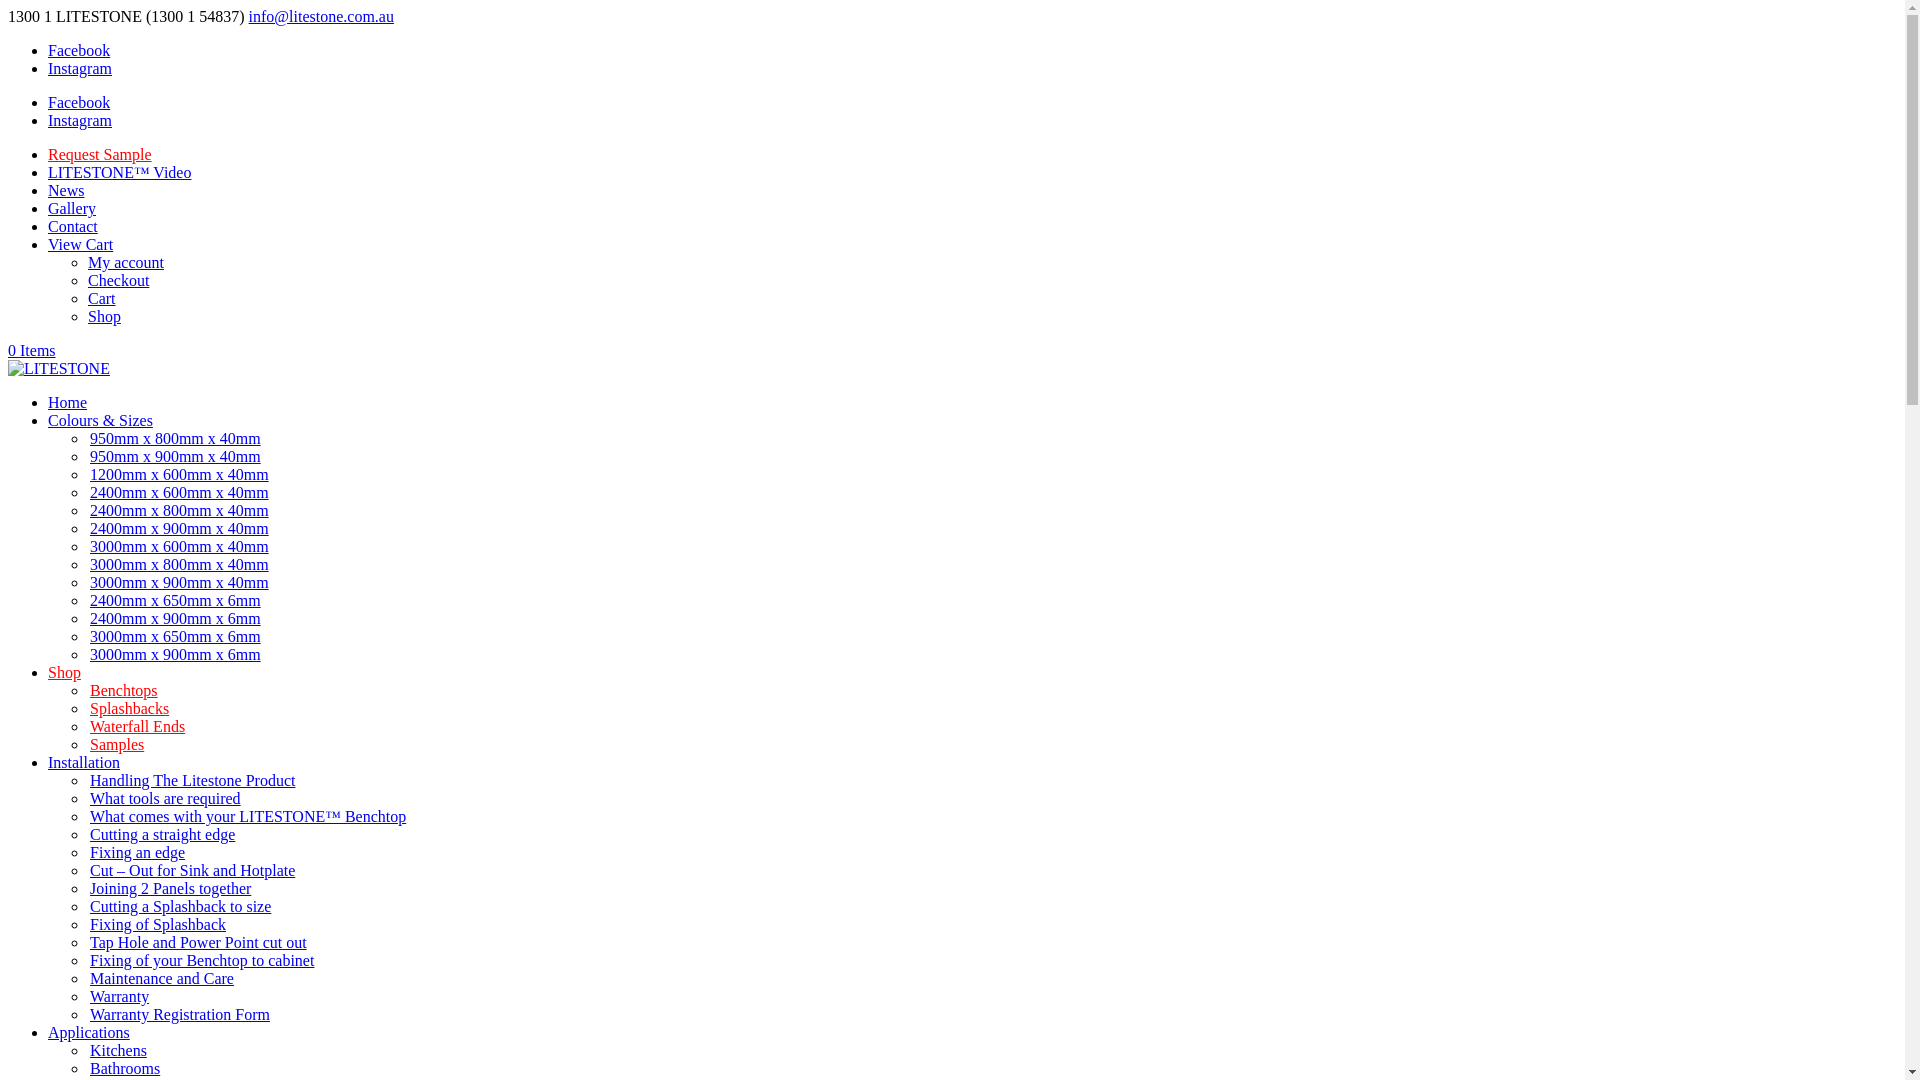 This screenshot has width=1920, height=1080. I want to click on Warranty Registration Form, so click(180, 1014).